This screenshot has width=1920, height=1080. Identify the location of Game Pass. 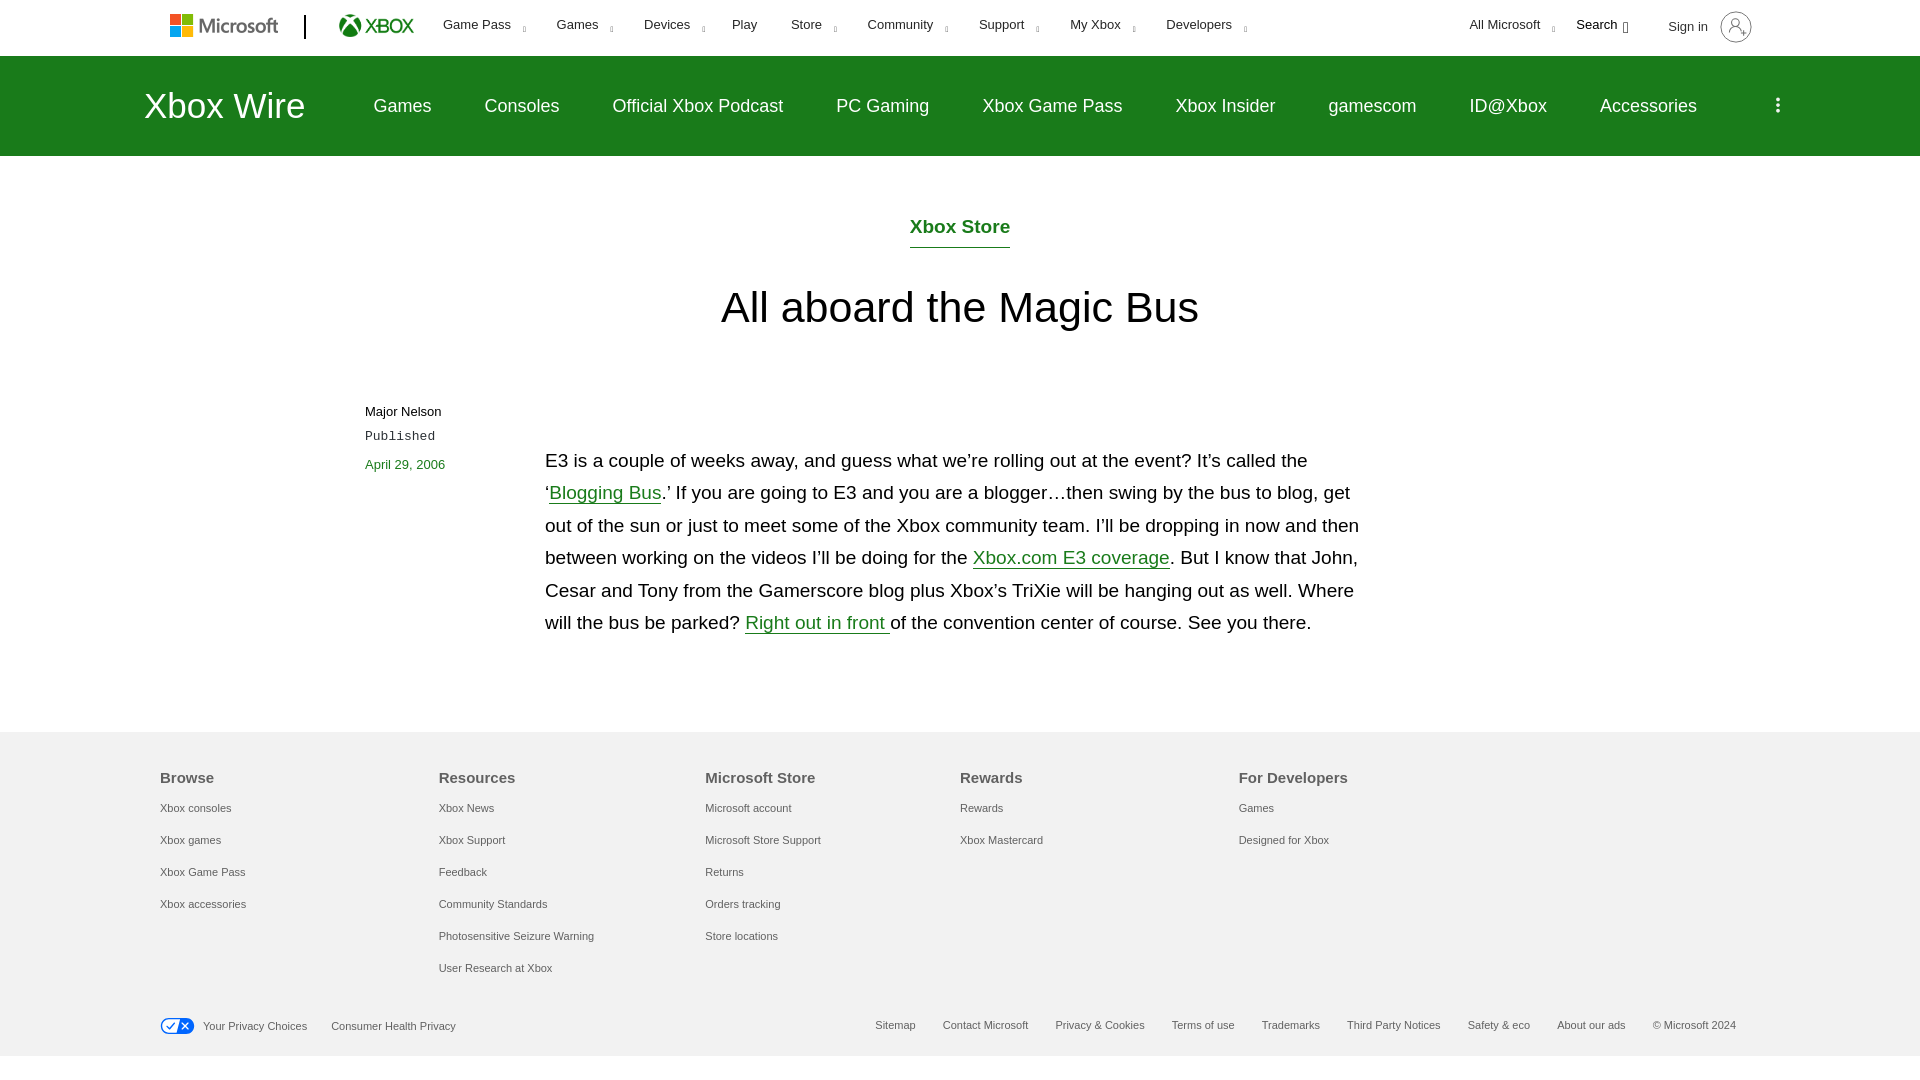
(484, 25).